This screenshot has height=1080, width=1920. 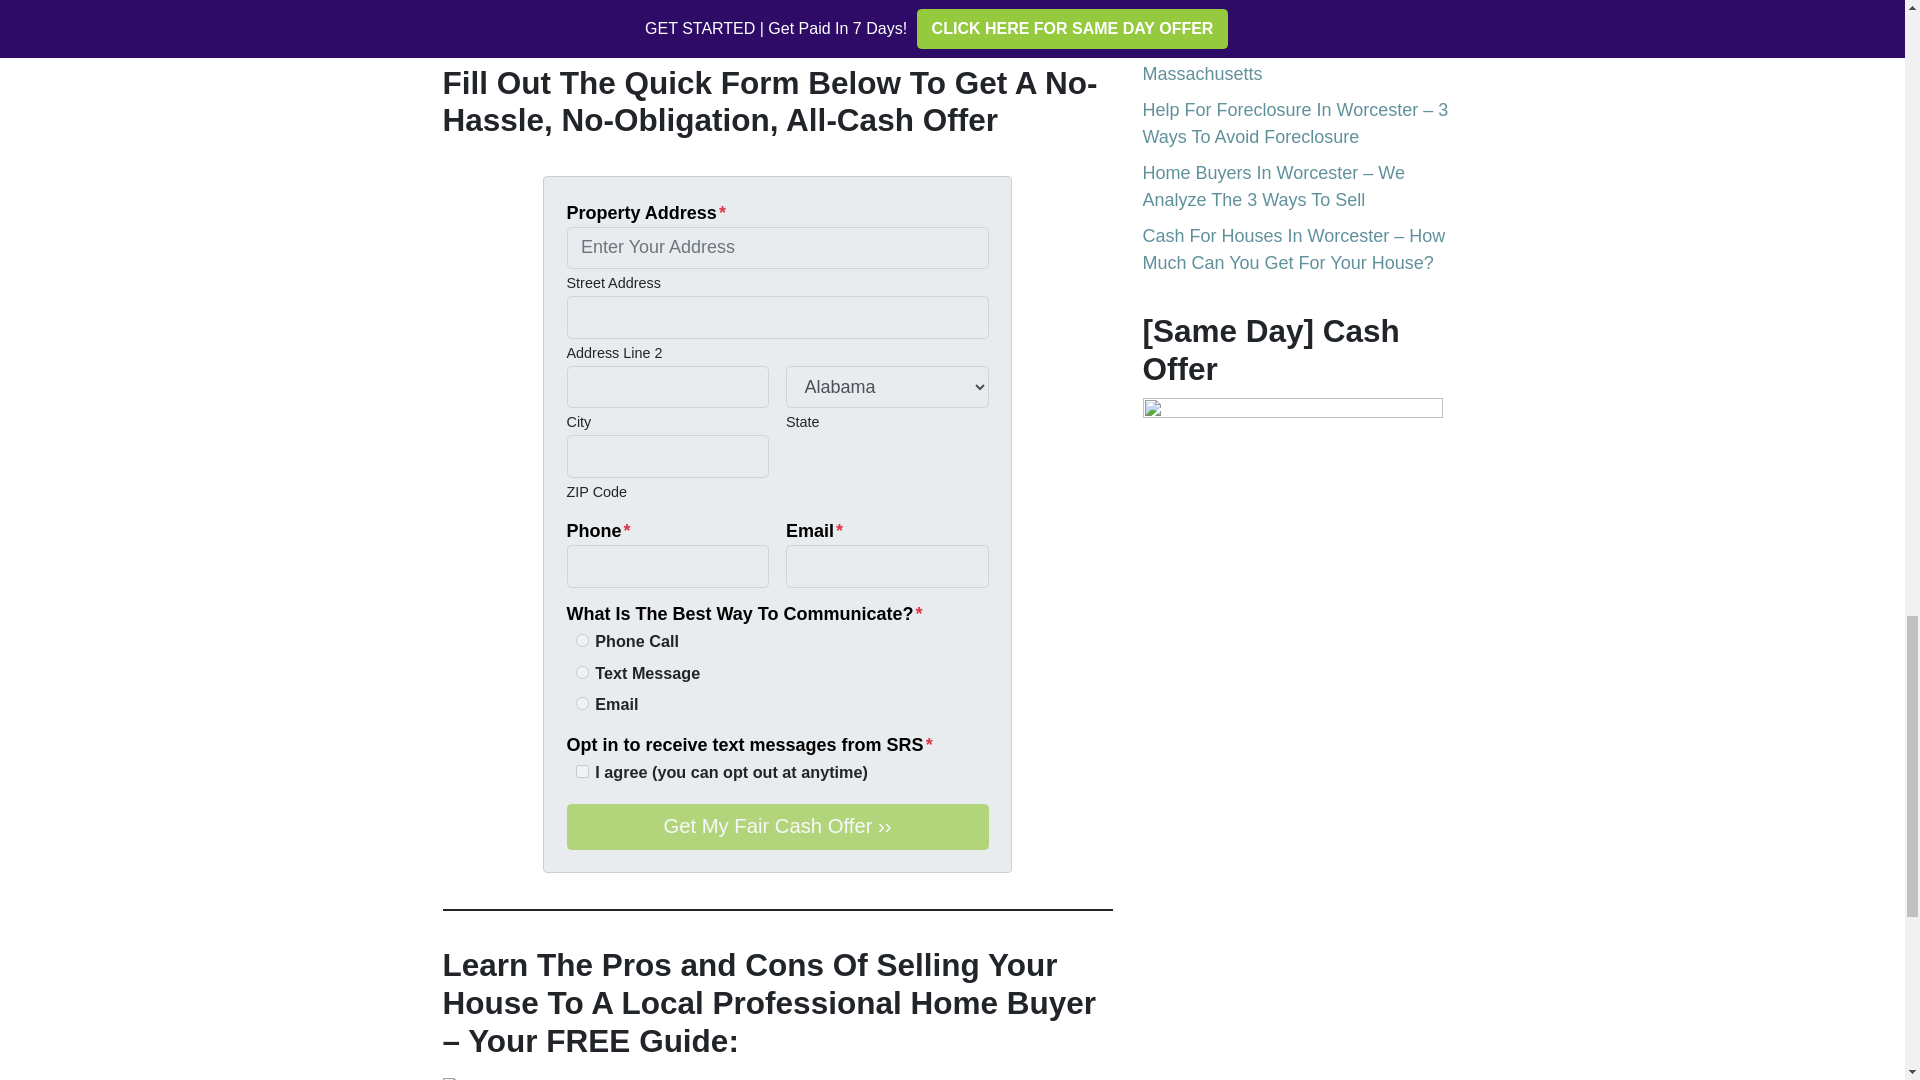 What do you see at coordinates (582, 640) in the screenshot?
I see `Phone Call` at bounding box center [582, 640].